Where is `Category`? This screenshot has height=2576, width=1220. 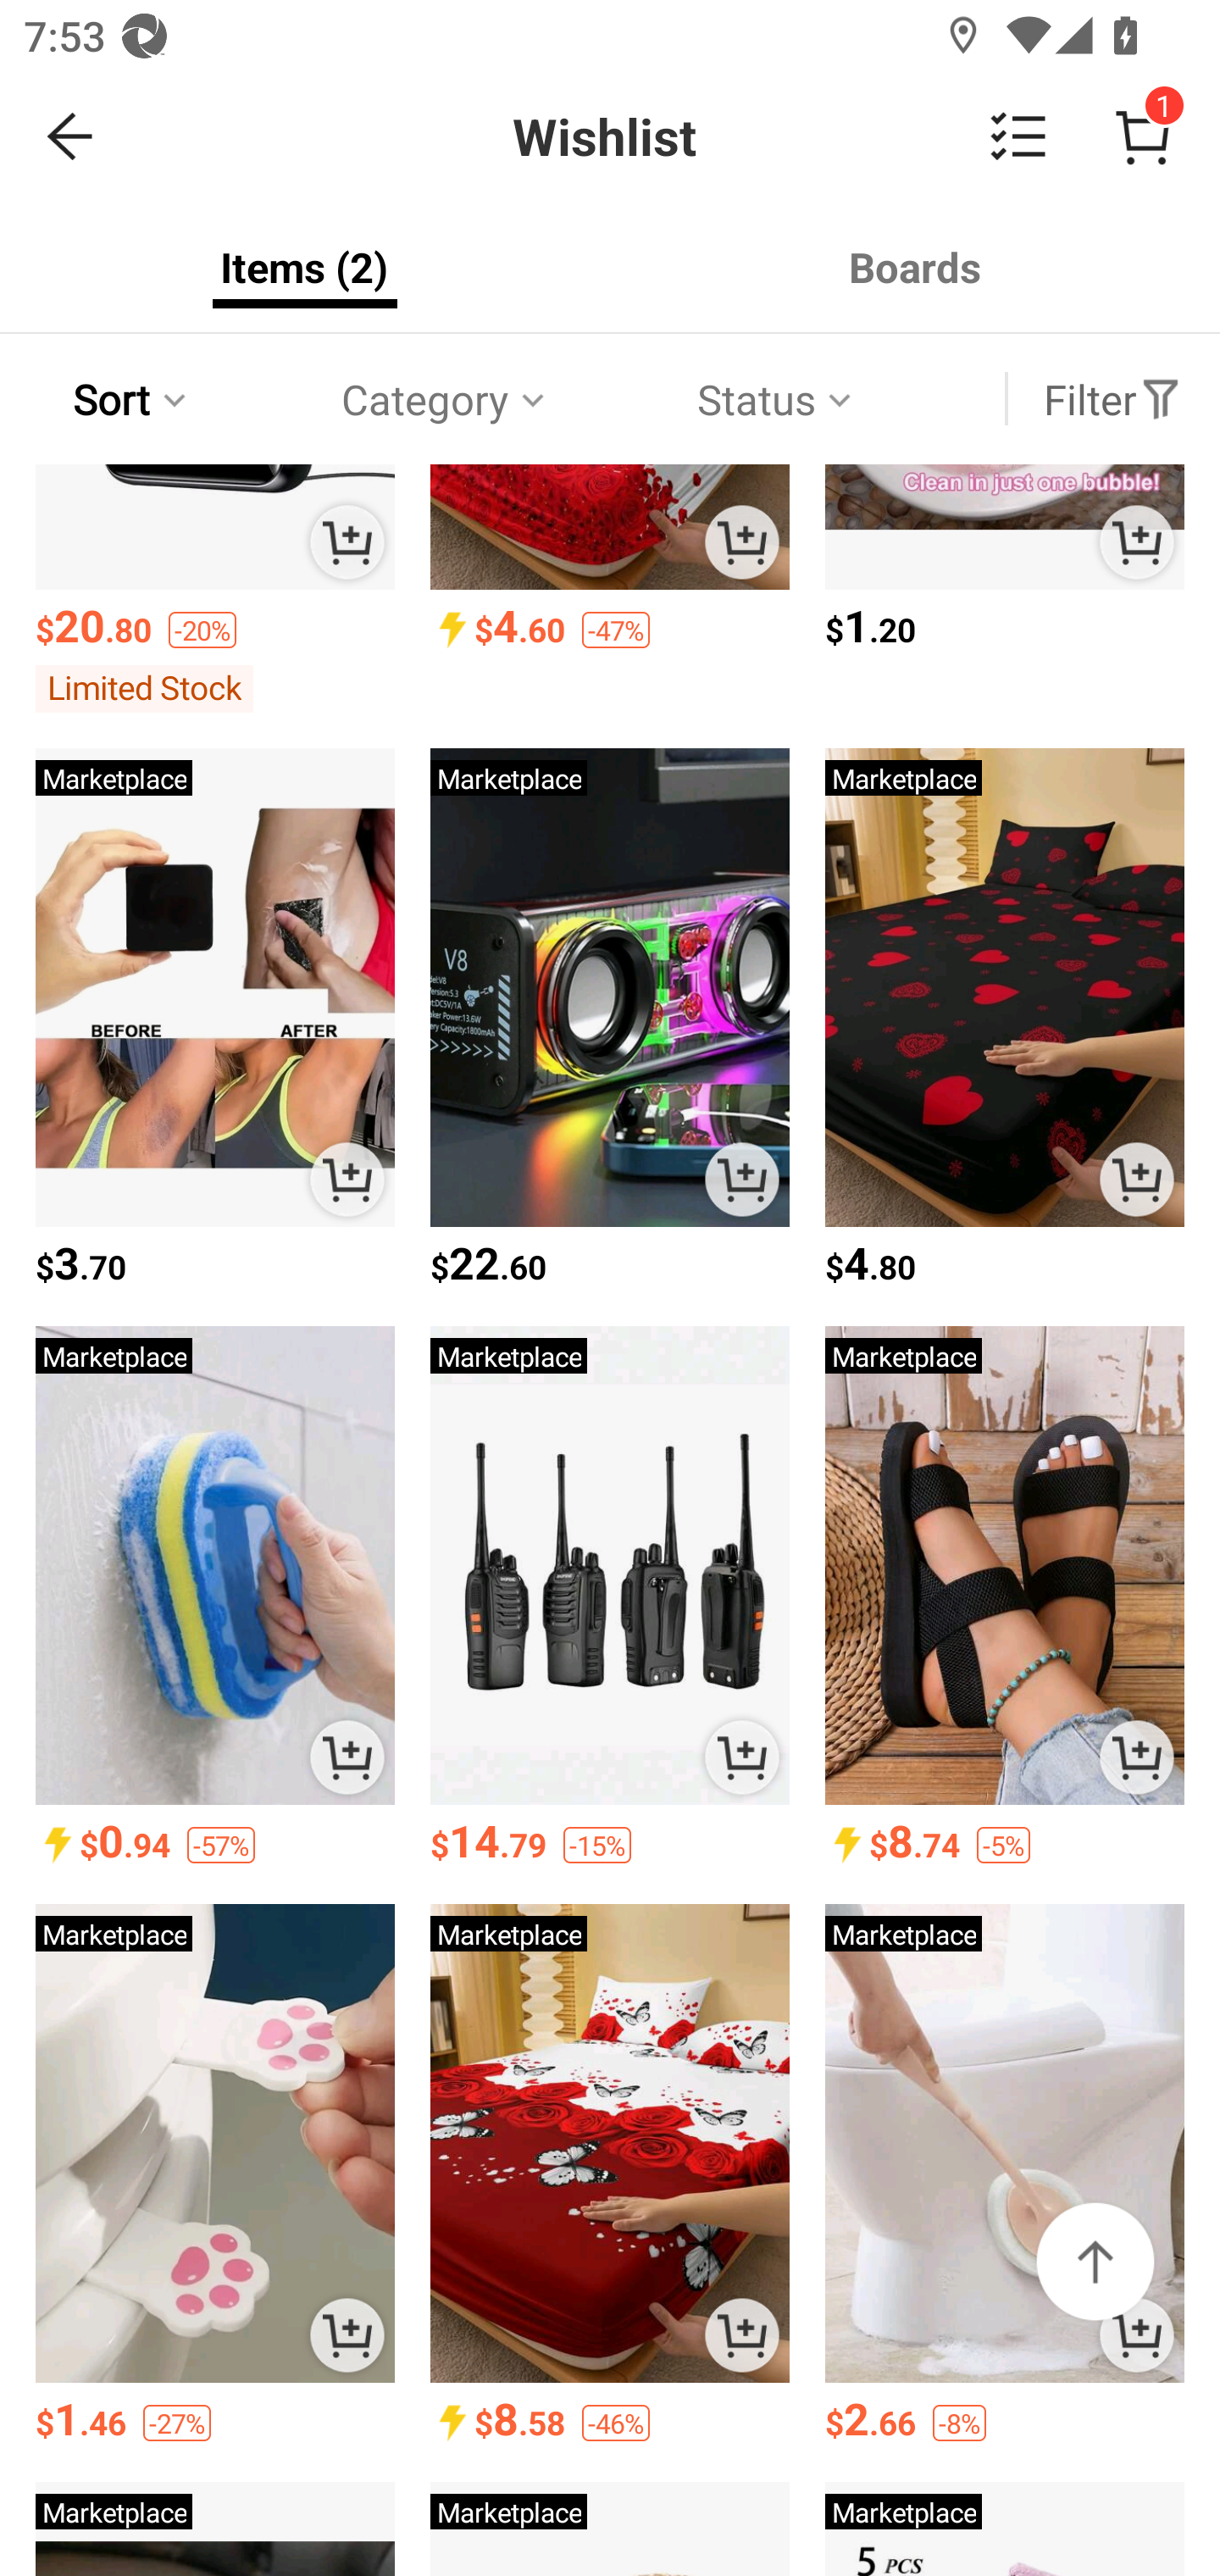 Category is located at coordinates (446, 399).